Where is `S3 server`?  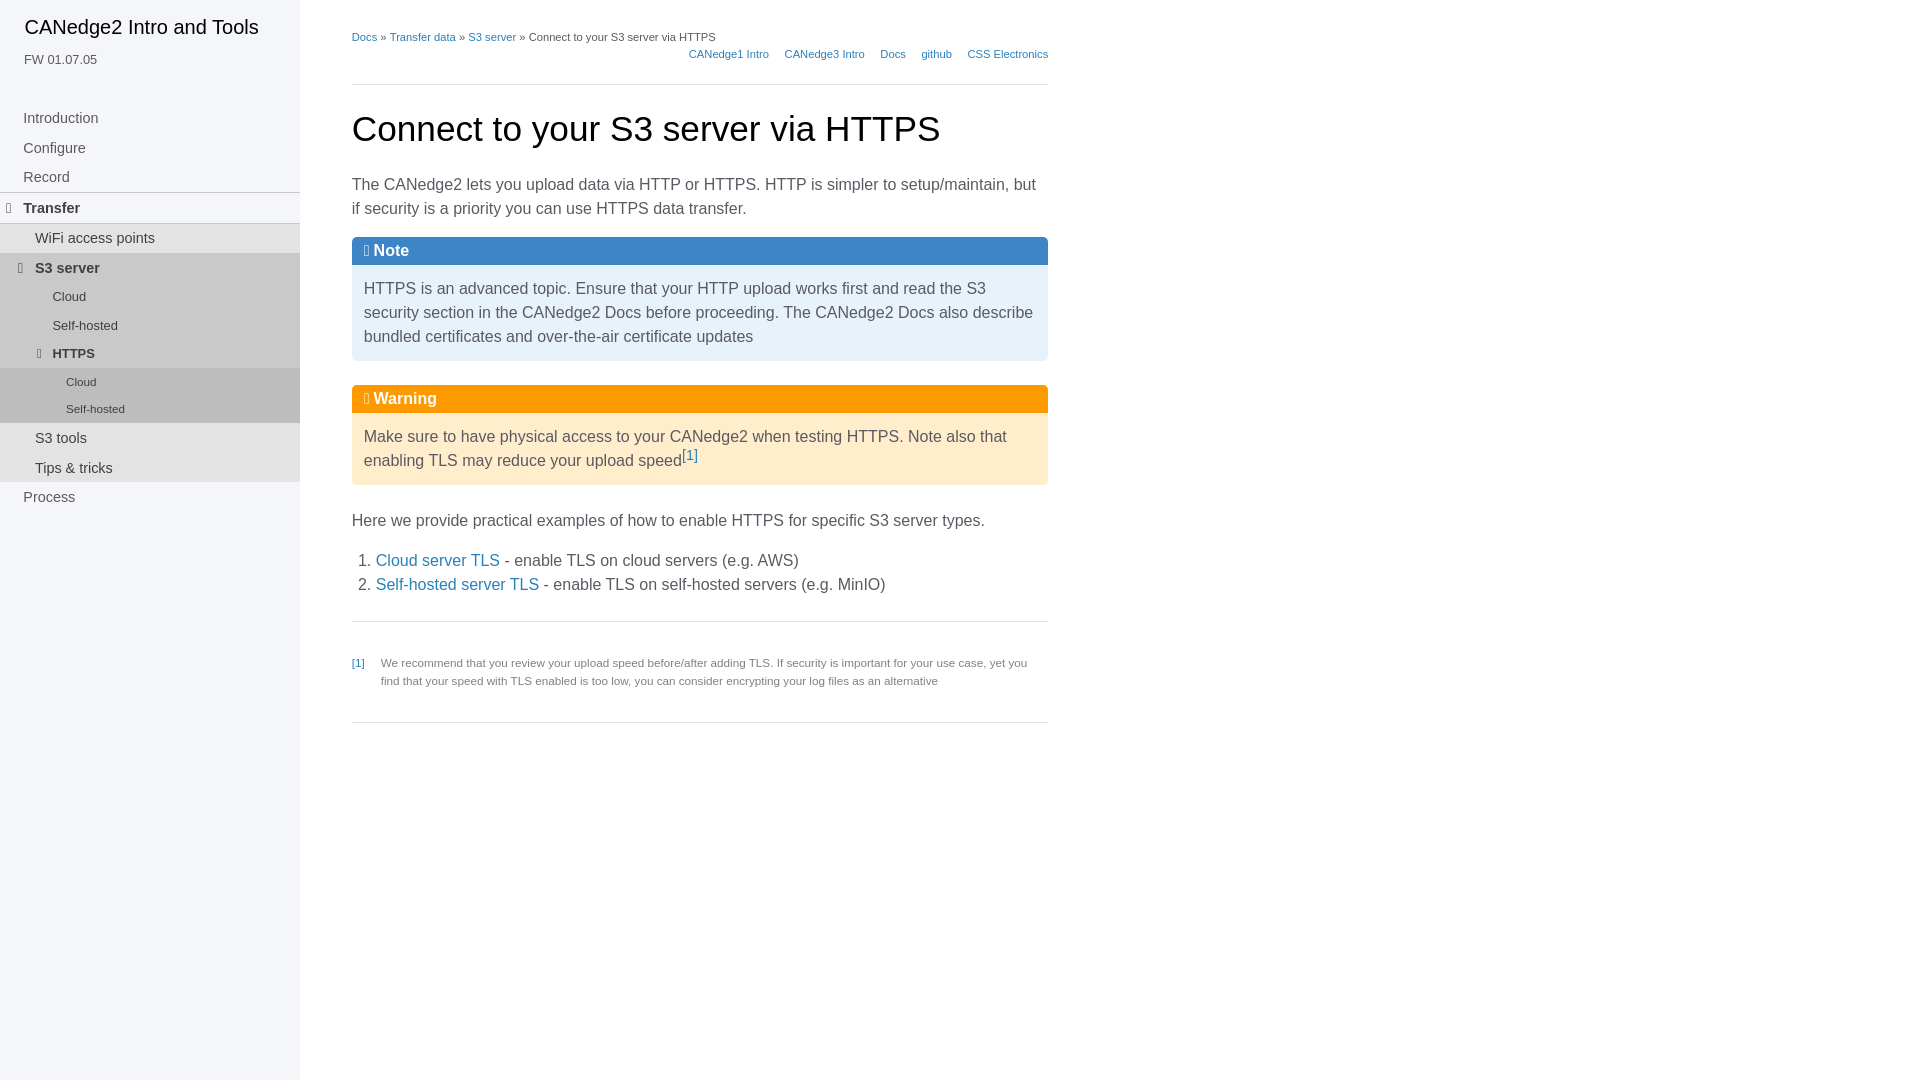 S3 server is located at coordinates (150, 267).